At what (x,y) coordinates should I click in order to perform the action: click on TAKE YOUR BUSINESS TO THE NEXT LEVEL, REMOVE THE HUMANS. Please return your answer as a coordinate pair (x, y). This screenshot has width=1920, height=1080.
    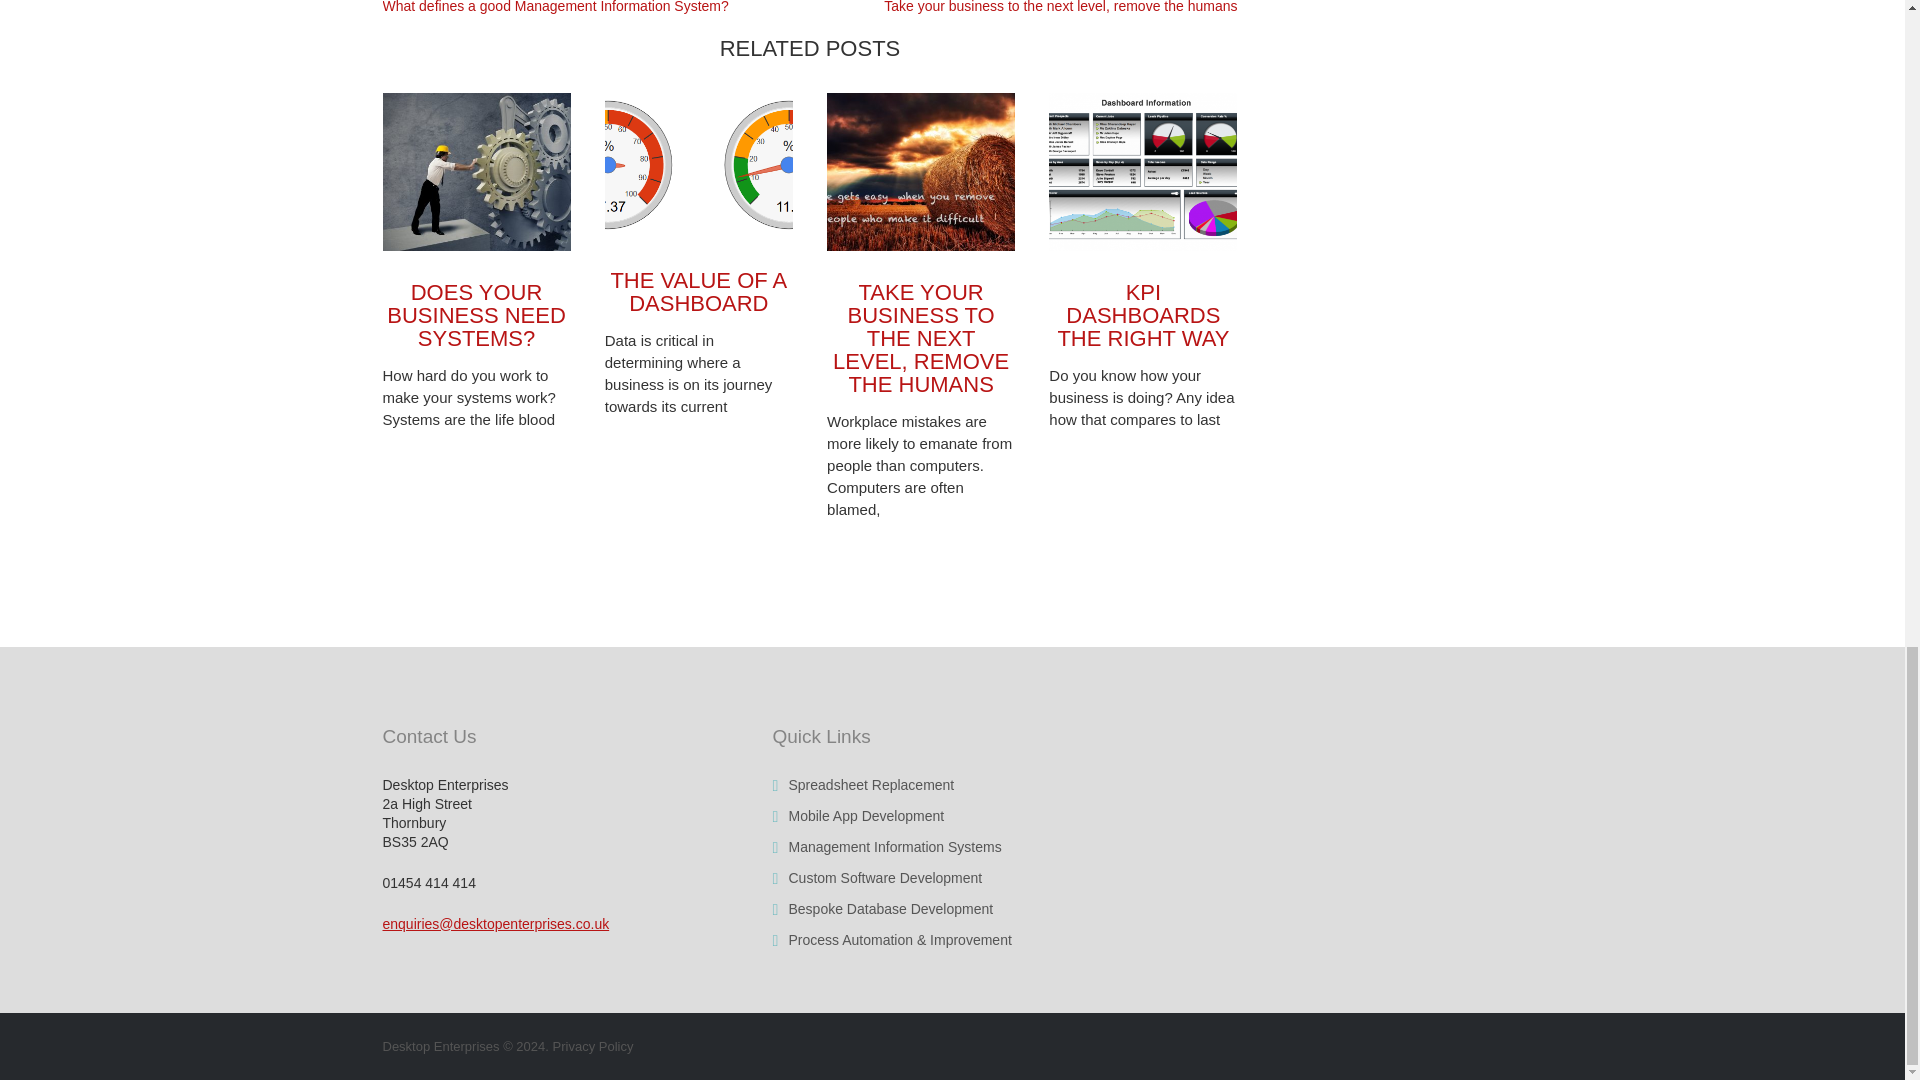
    Looking at the image, I should click on (921, 338).